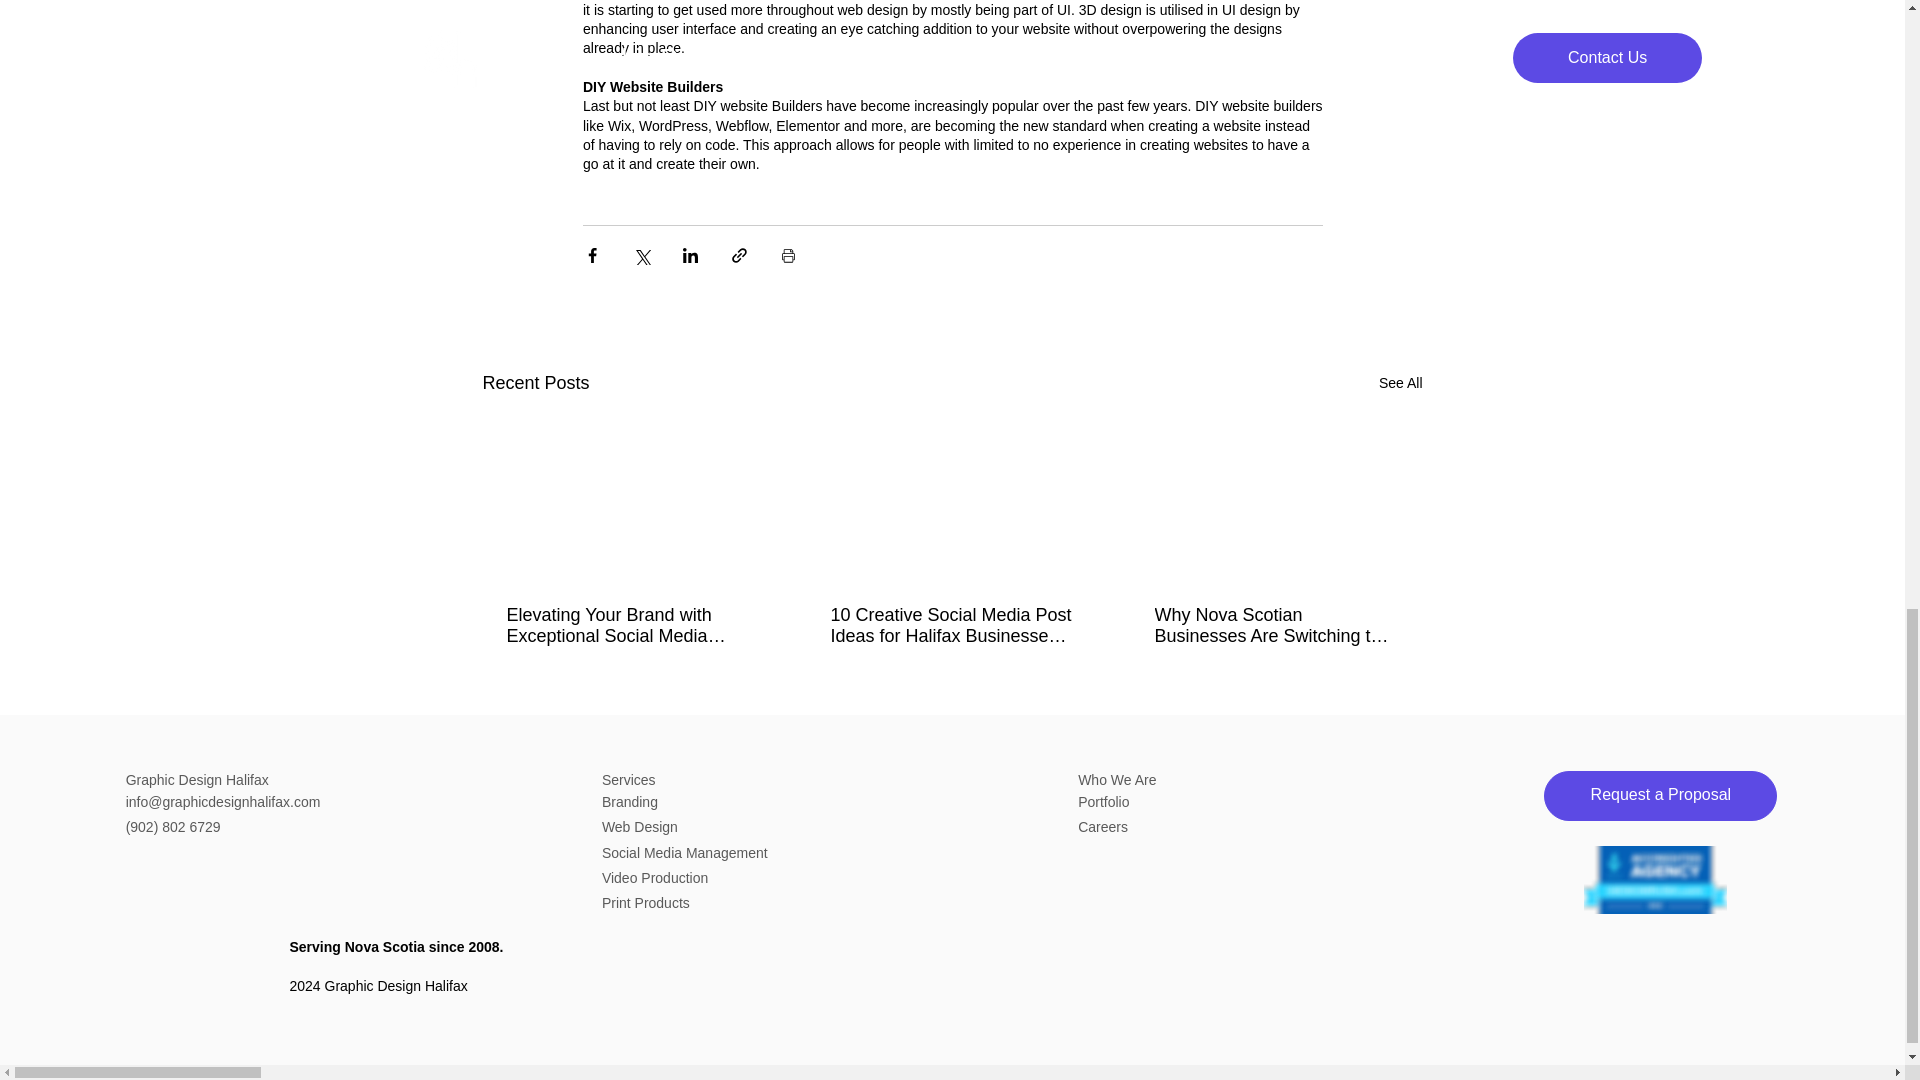  I want to click on Careers, so click(1102, 826).